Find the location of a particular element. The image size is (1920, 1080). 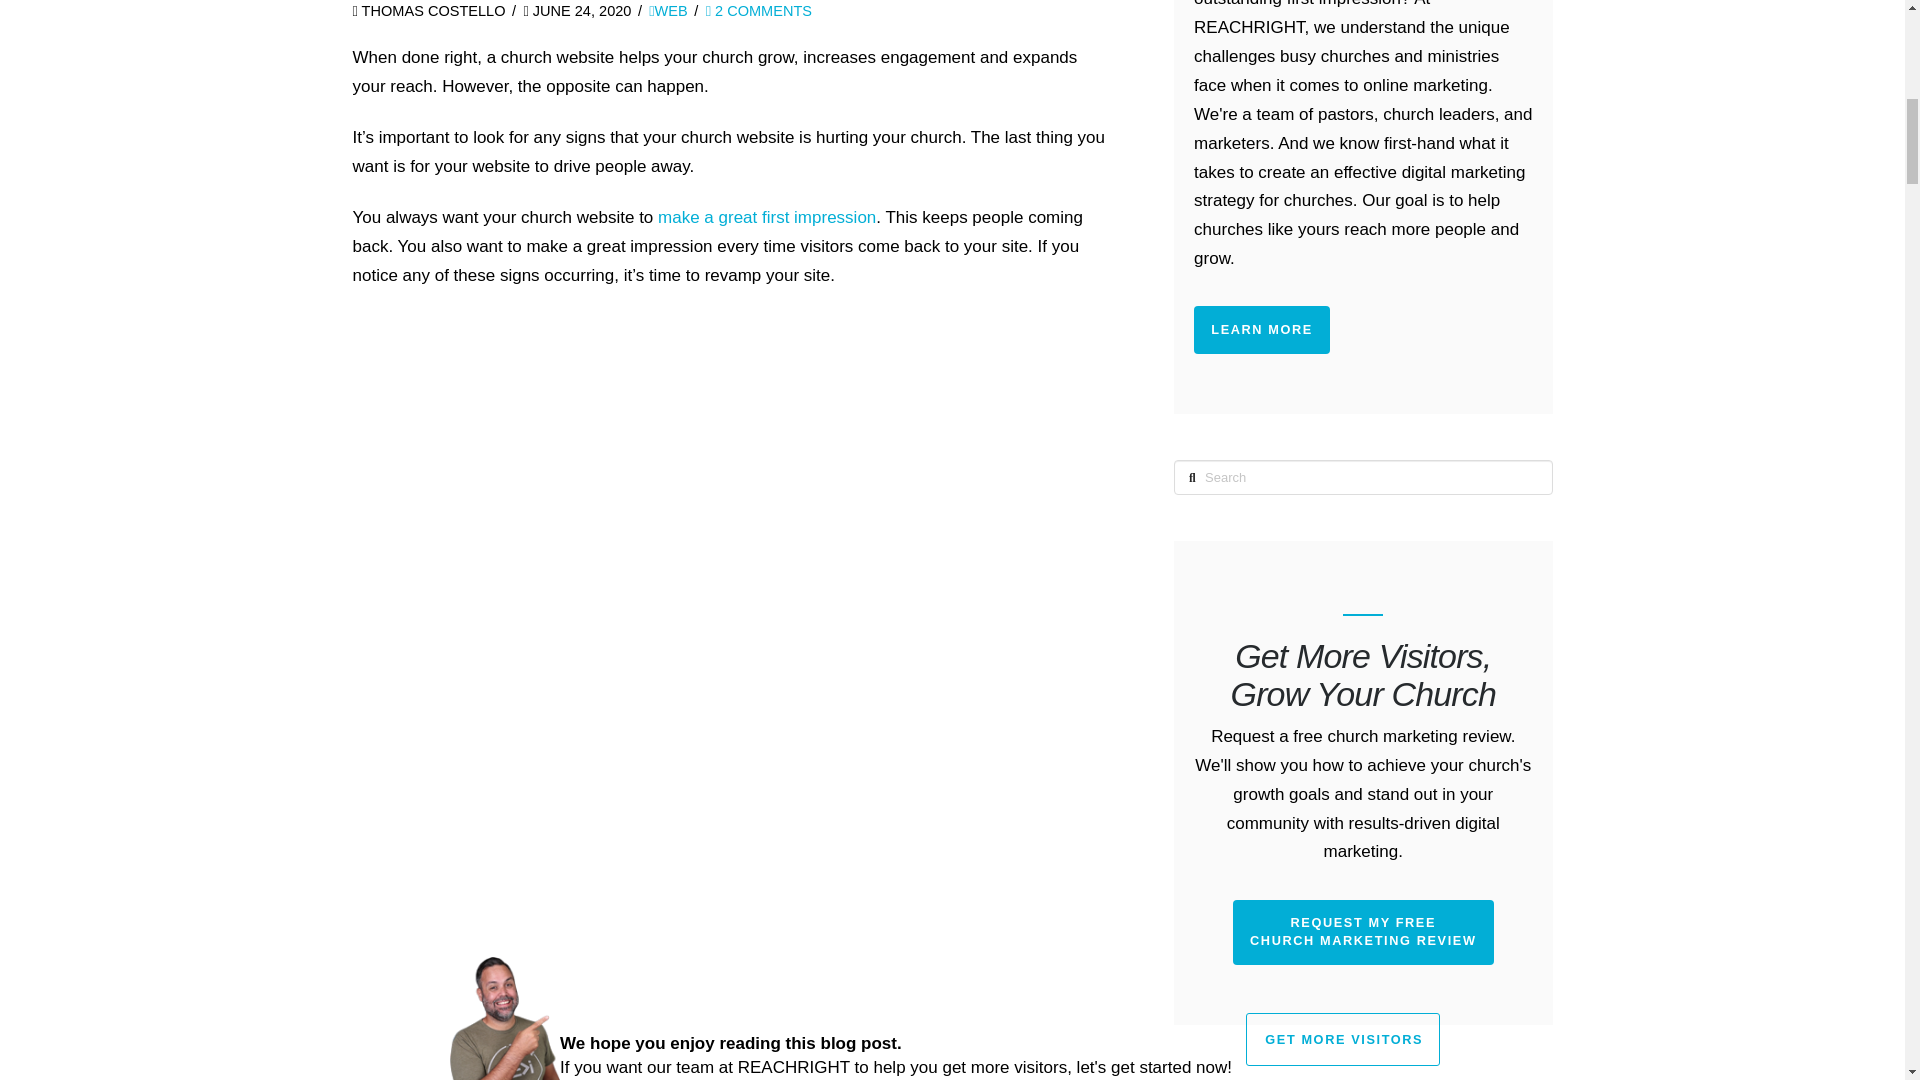

make a great first impression is located at coordinates (766, 217).